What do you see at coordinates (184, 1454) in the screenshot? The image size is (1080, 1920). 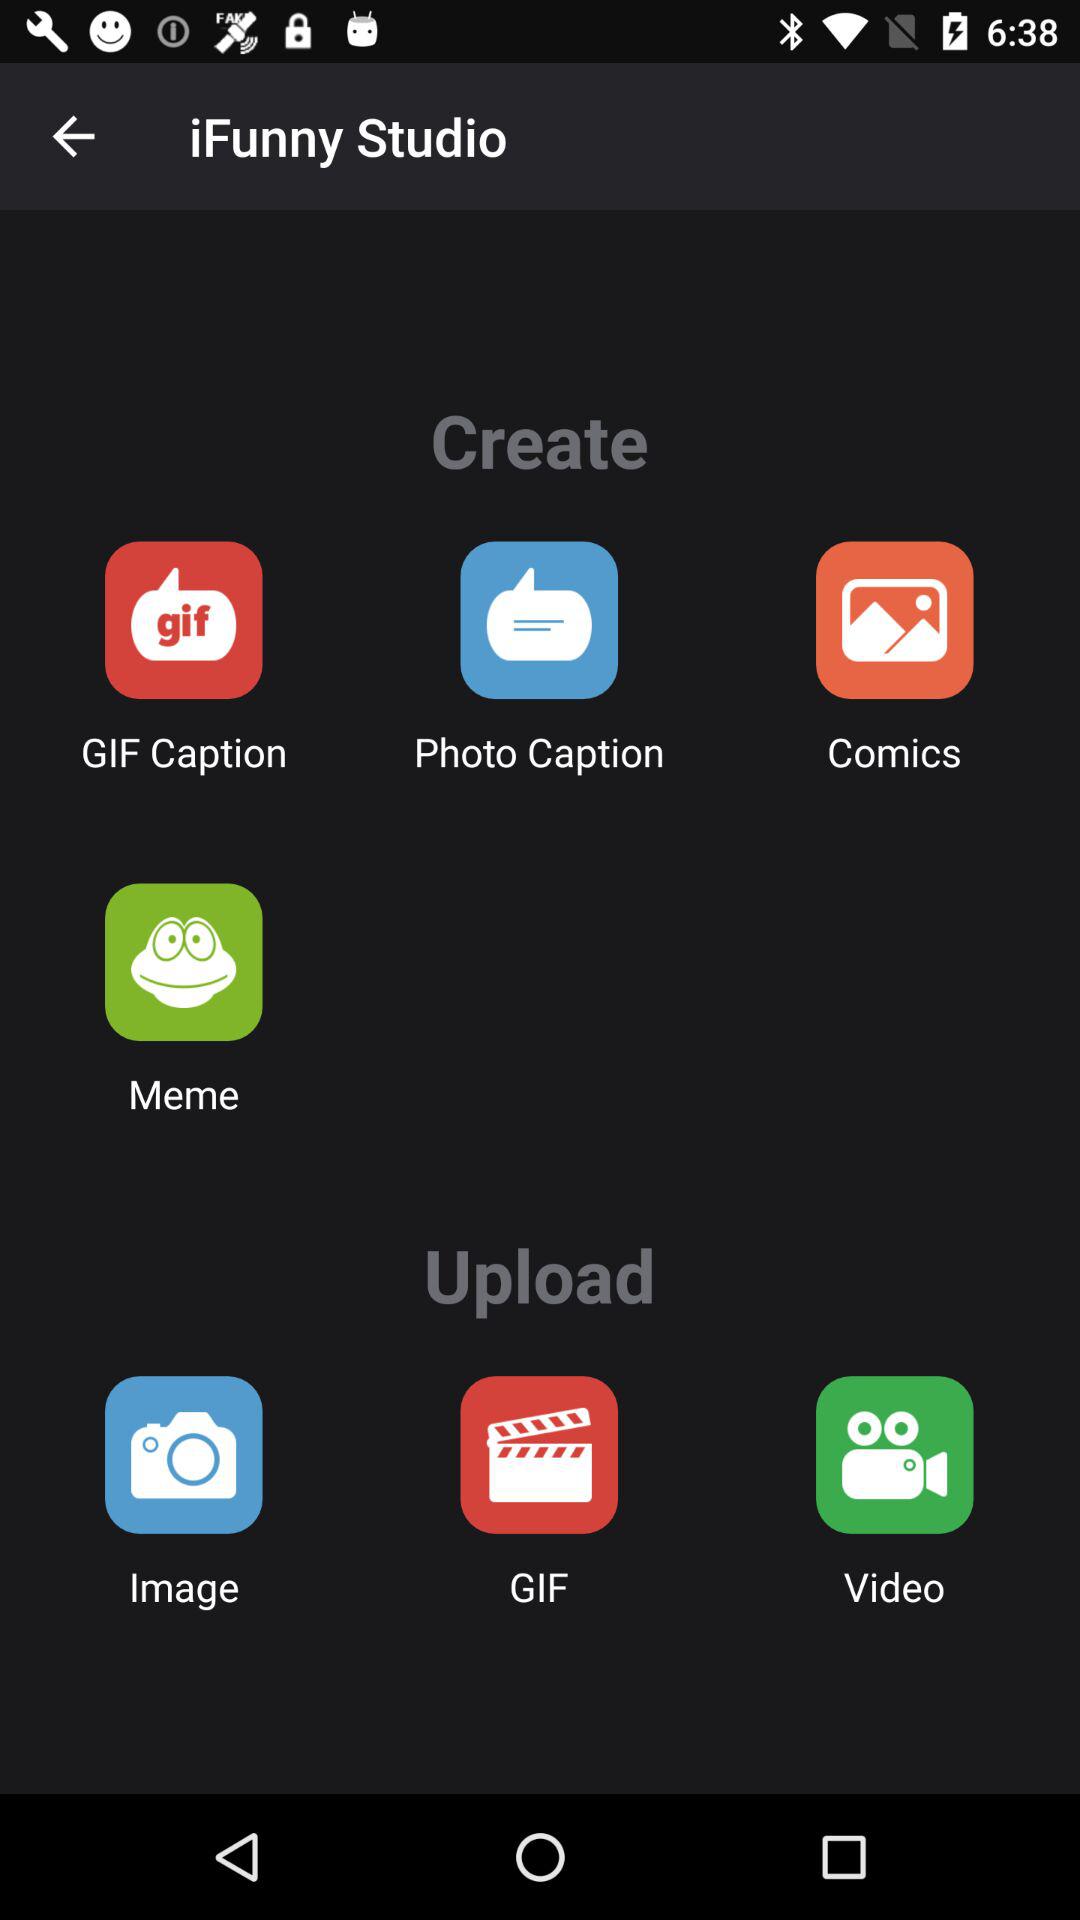 I see `take photo to upload` at bounding box center [184, 1454].